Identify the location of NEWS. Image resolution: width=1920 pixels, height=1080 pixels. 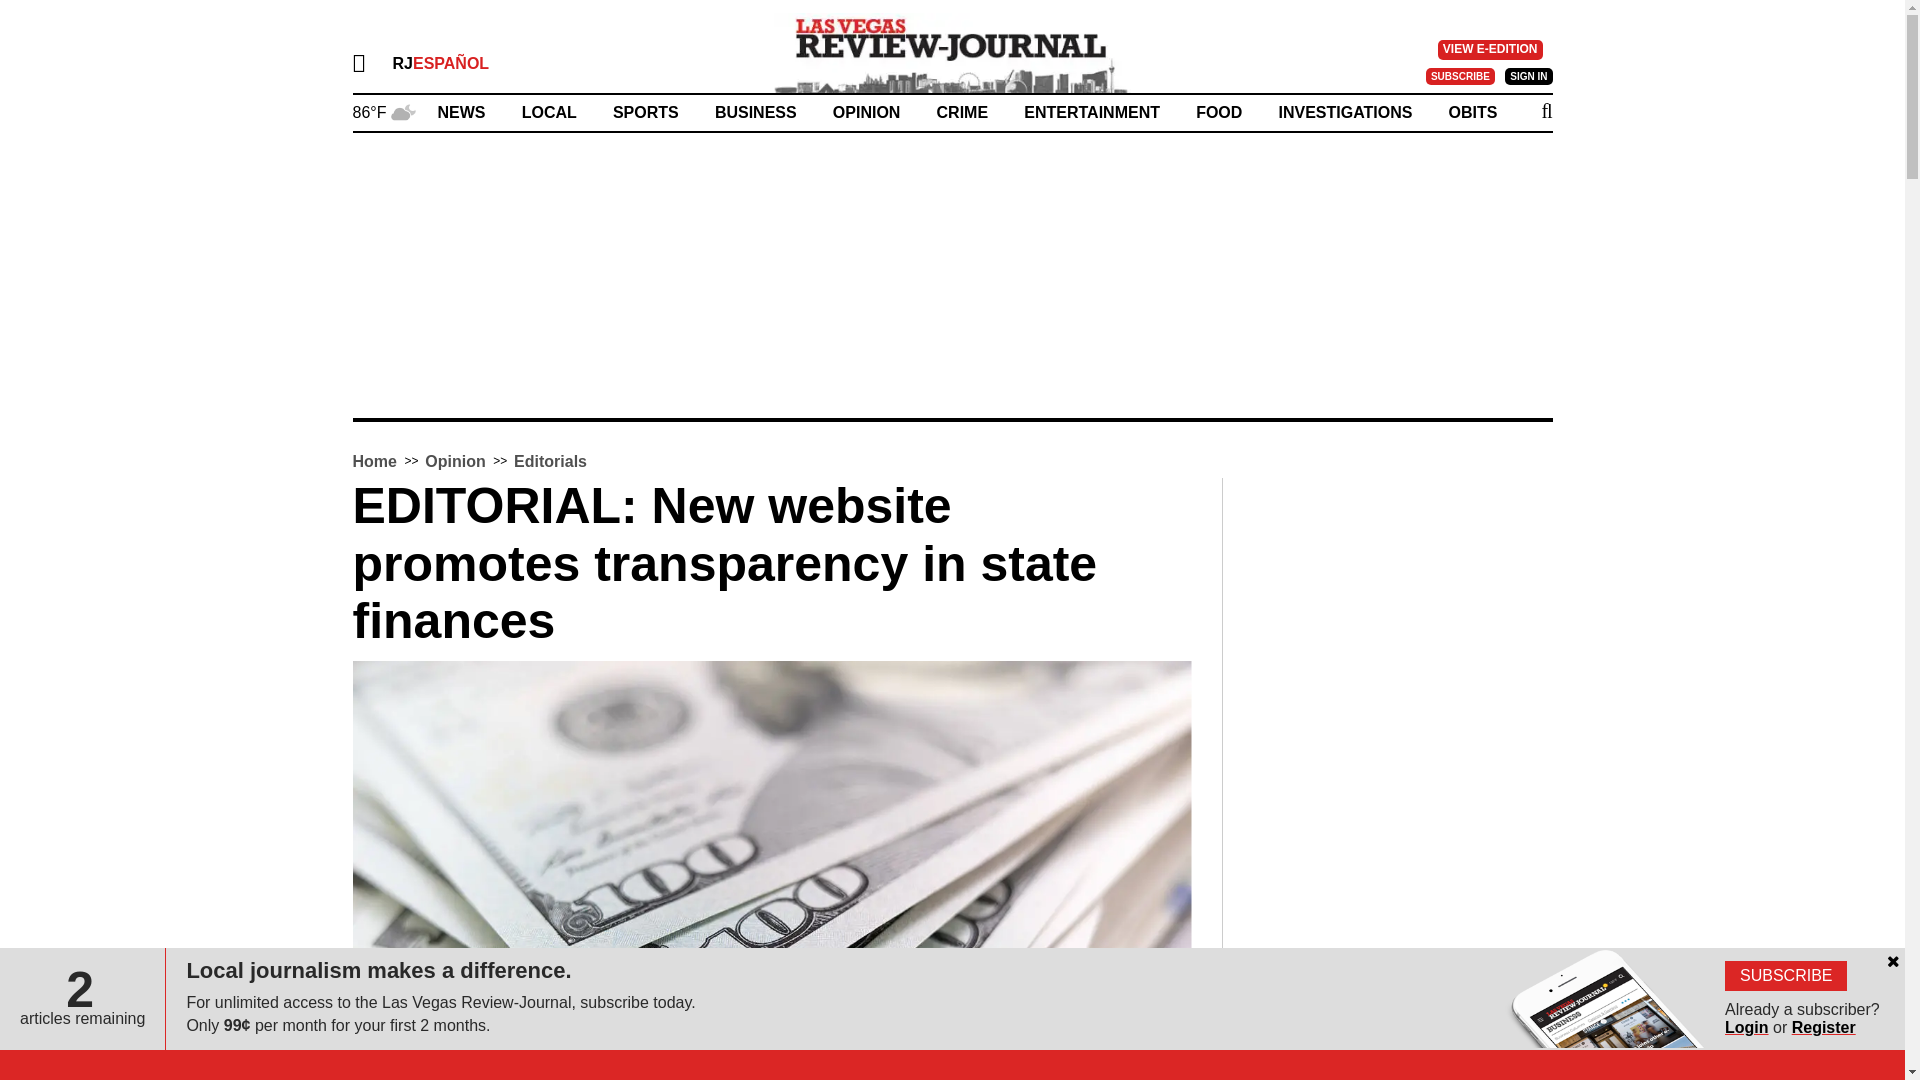
(461, 112).